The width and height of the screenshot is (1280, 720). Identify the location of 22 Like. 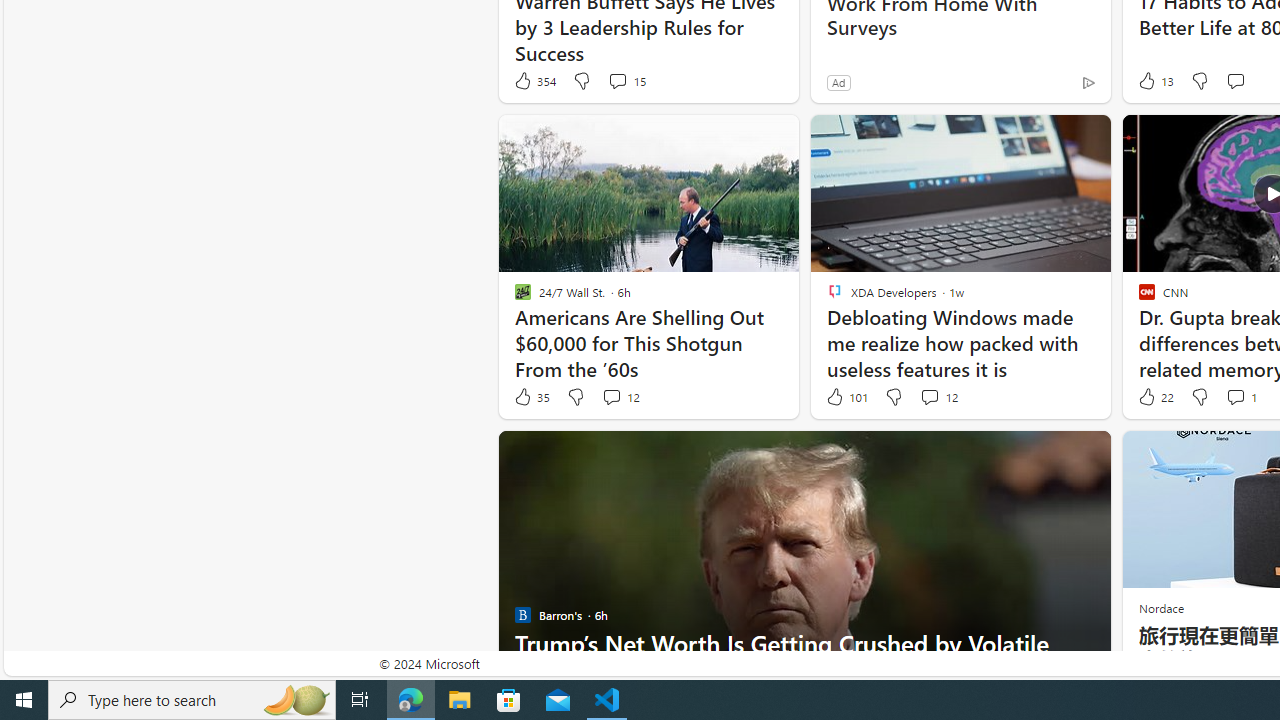
(1154, 397).